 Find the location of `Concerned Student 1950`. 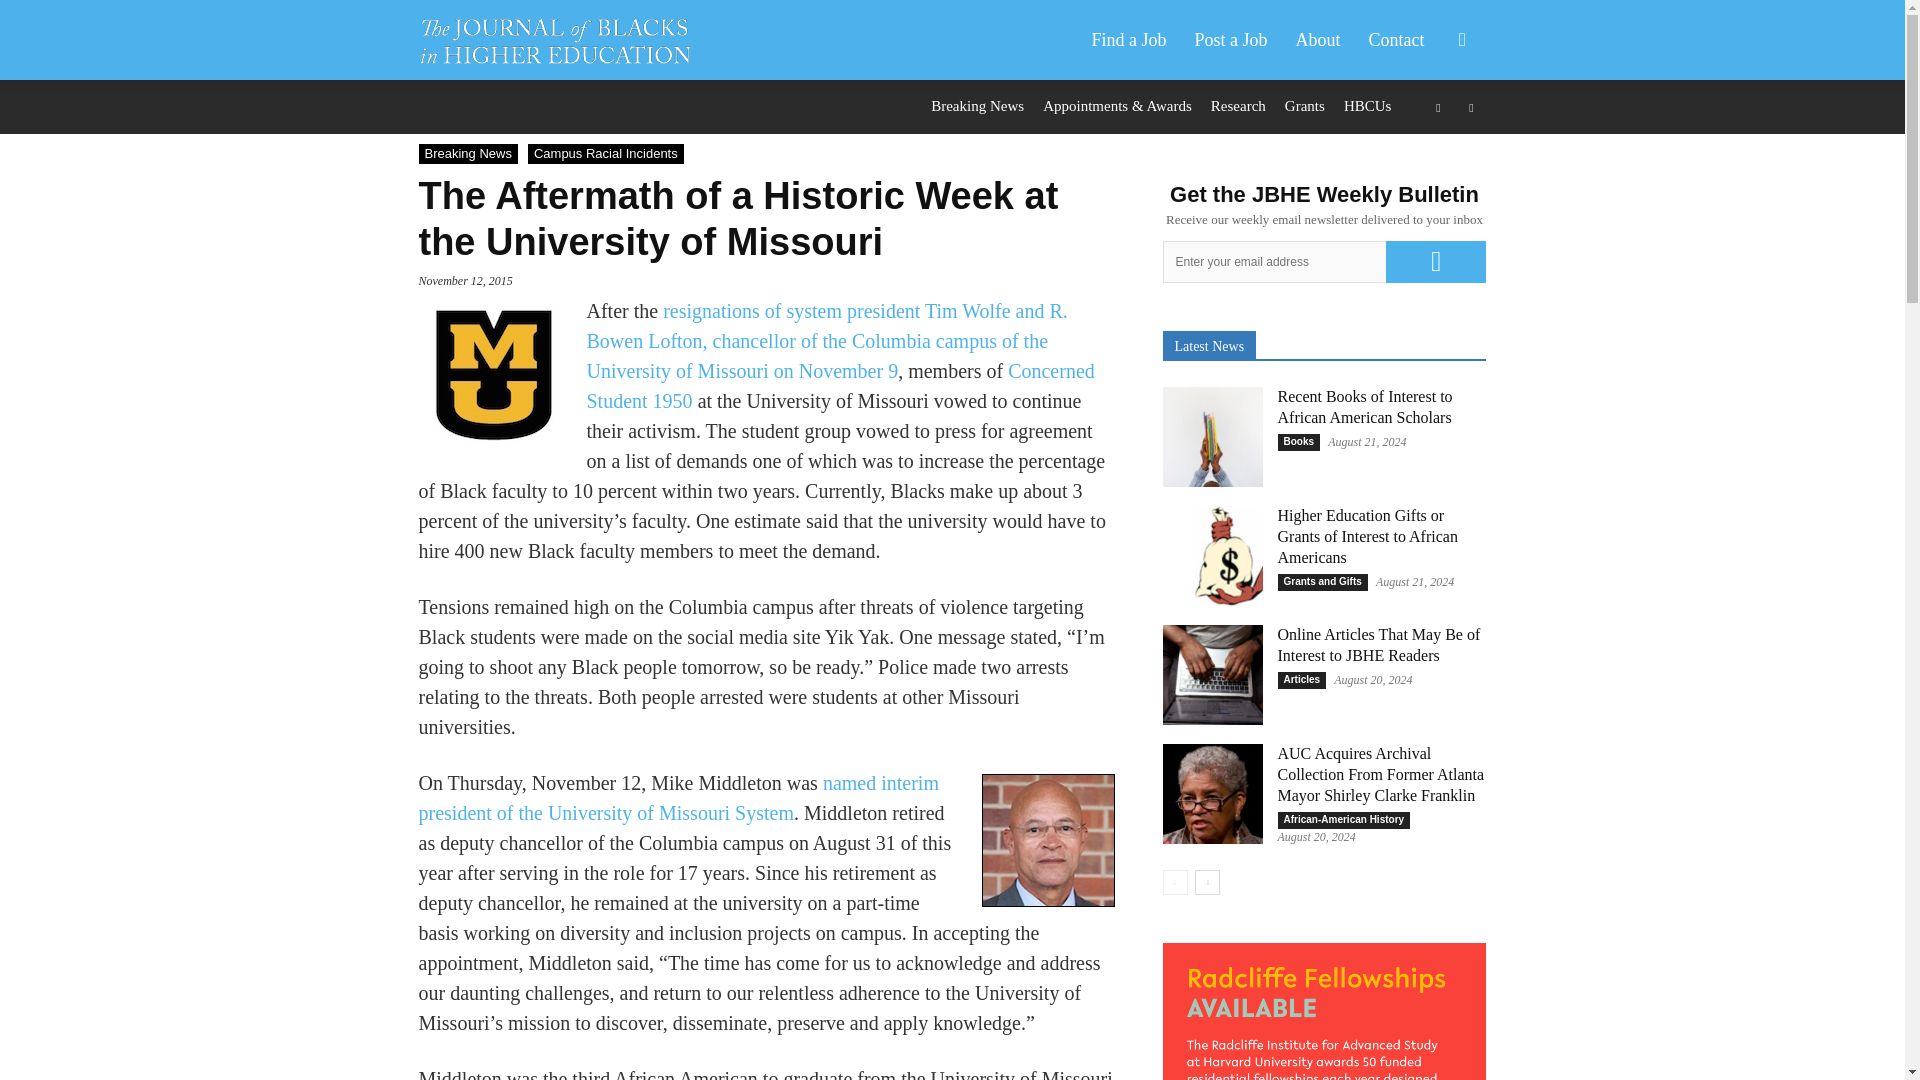

Concerned Student 1950 is located at coordinates (840, 385).